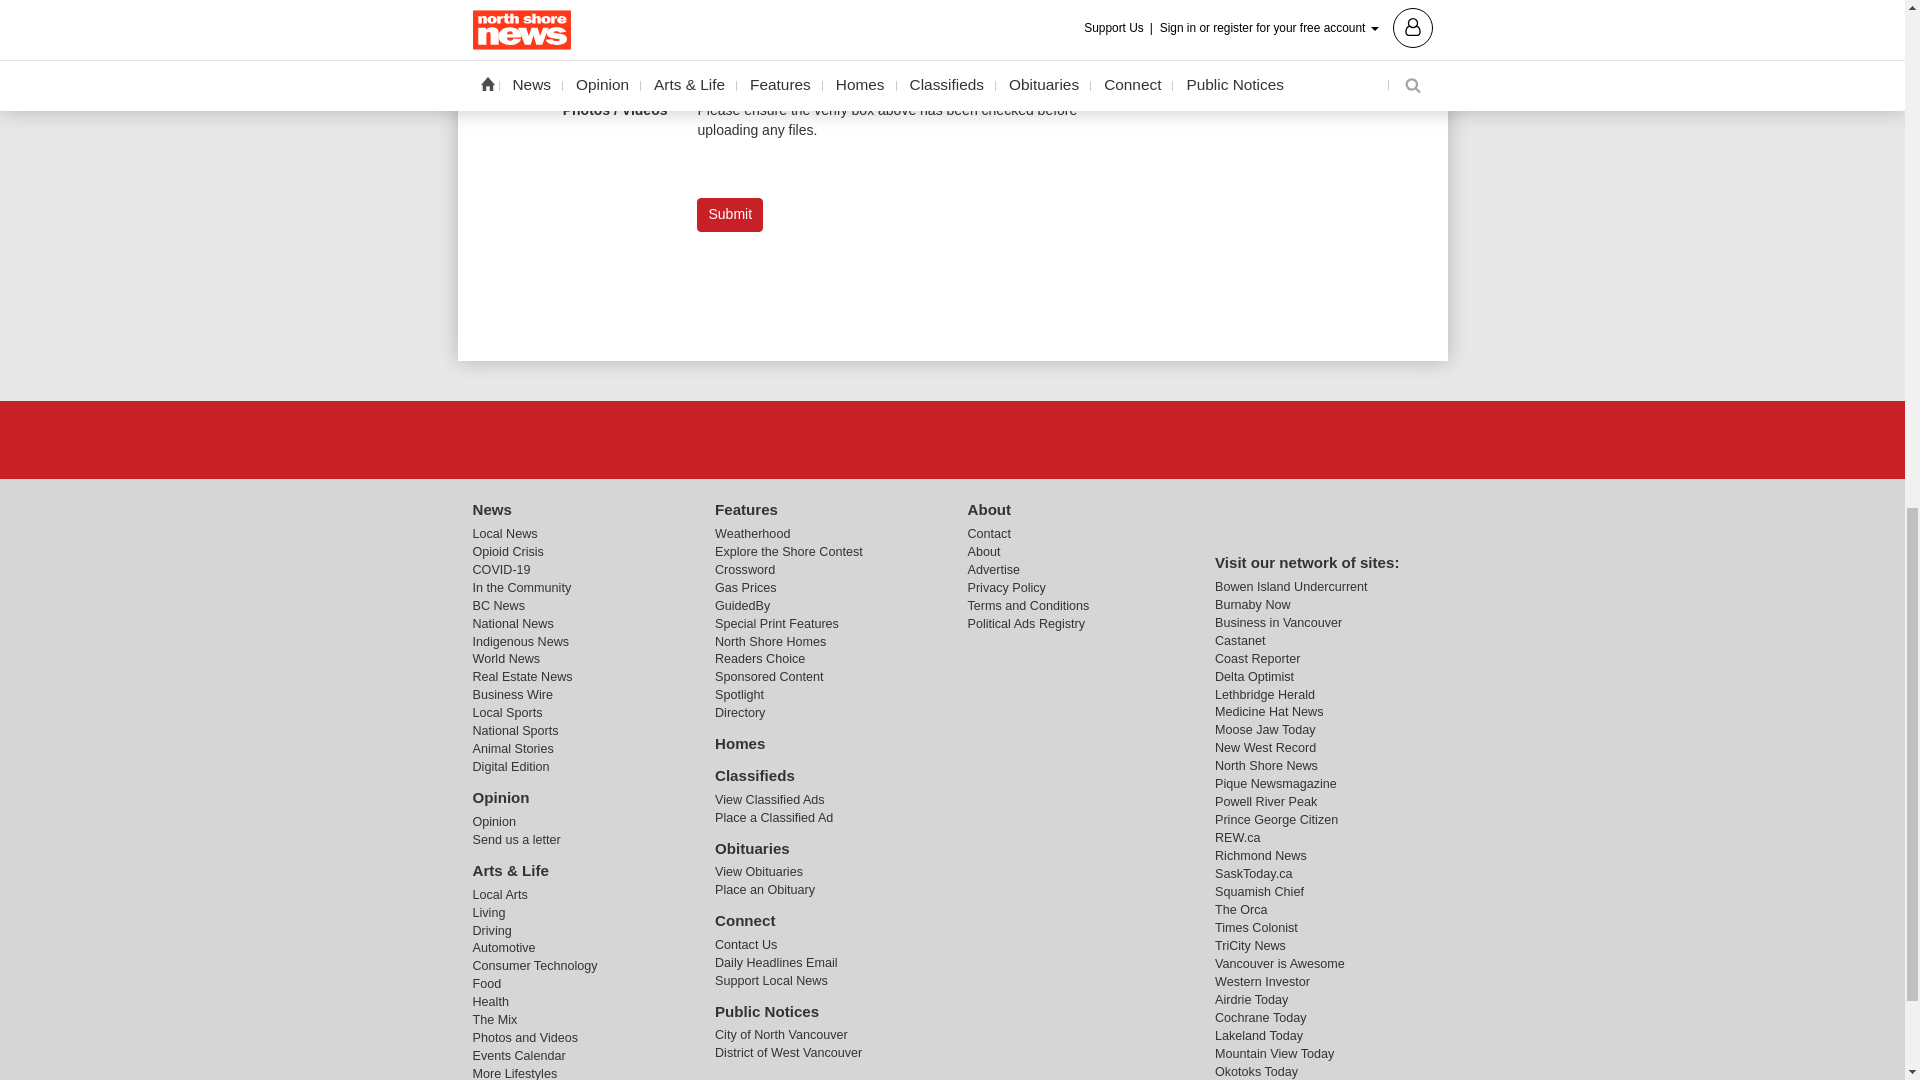  I want to click on X, so click(951, 439).